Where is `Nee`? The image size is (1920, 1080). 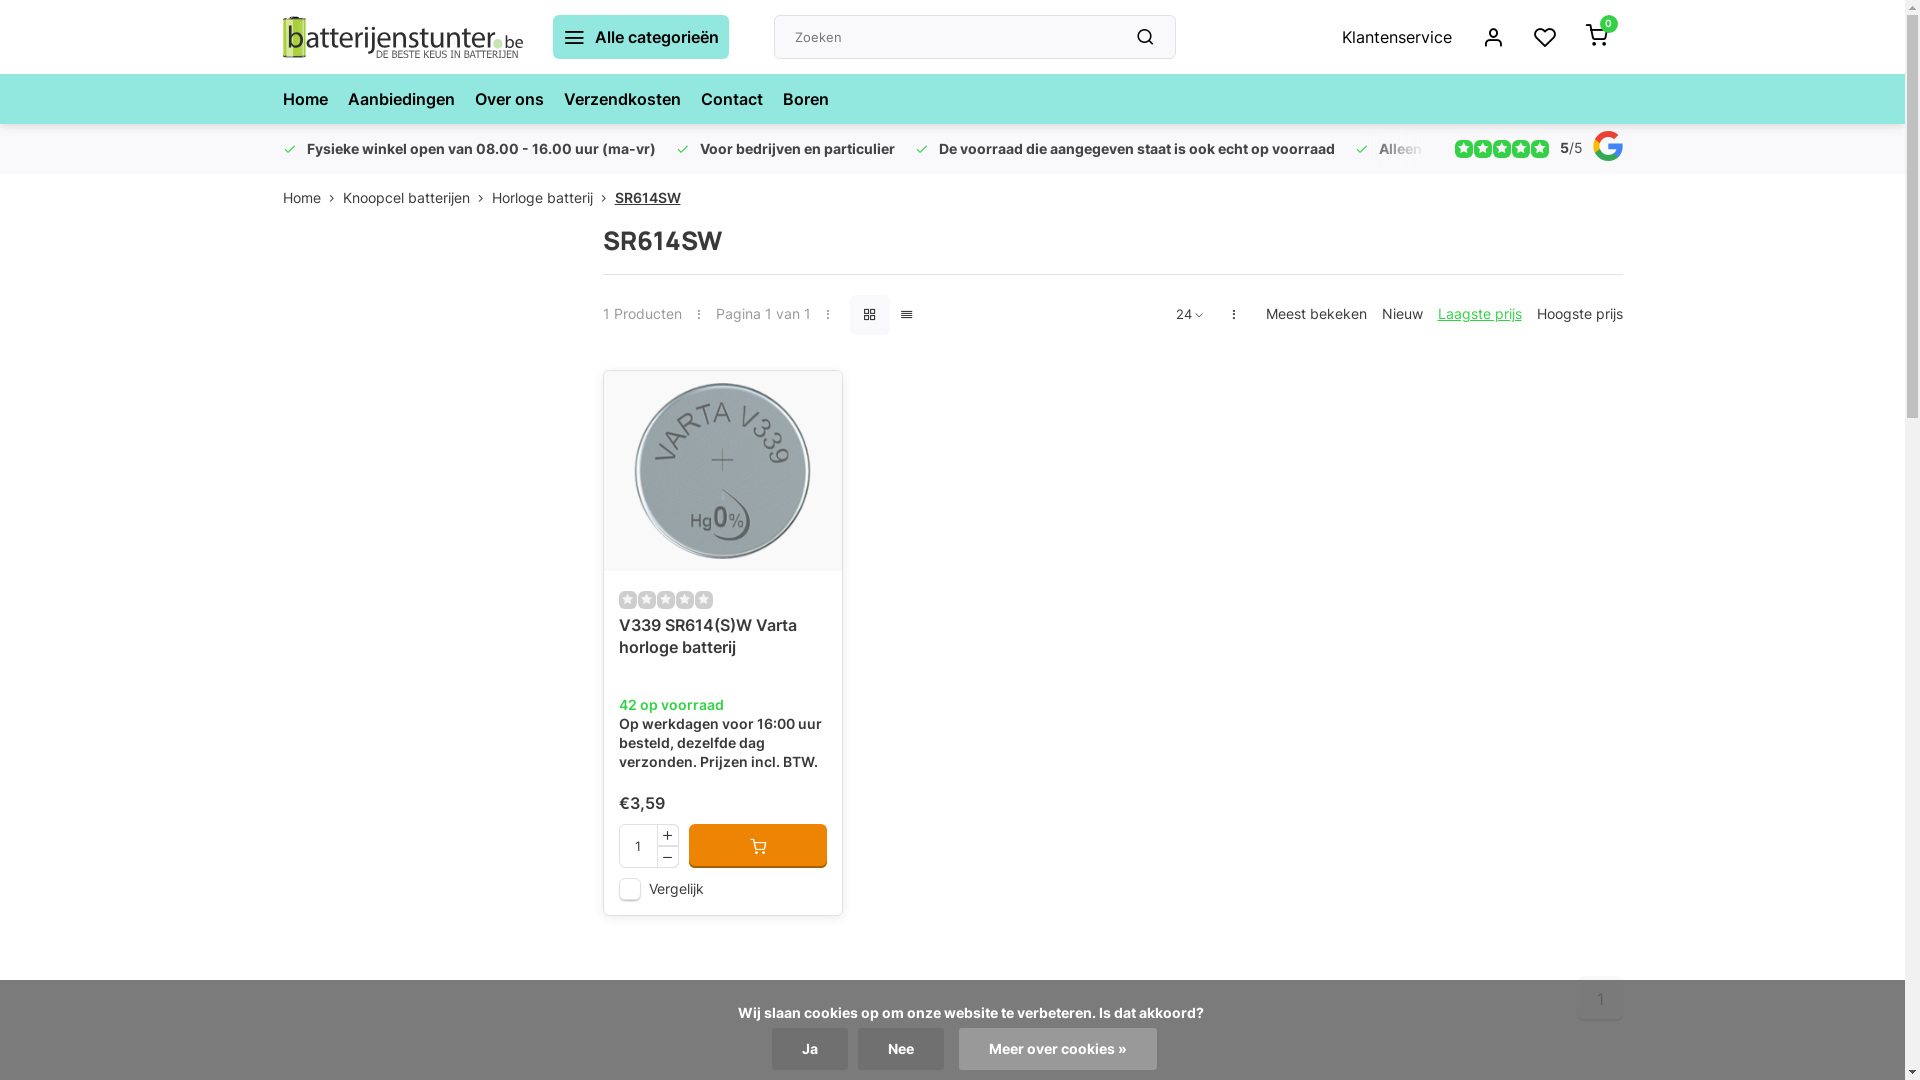
Nee is located at coordinates (901, 1049).